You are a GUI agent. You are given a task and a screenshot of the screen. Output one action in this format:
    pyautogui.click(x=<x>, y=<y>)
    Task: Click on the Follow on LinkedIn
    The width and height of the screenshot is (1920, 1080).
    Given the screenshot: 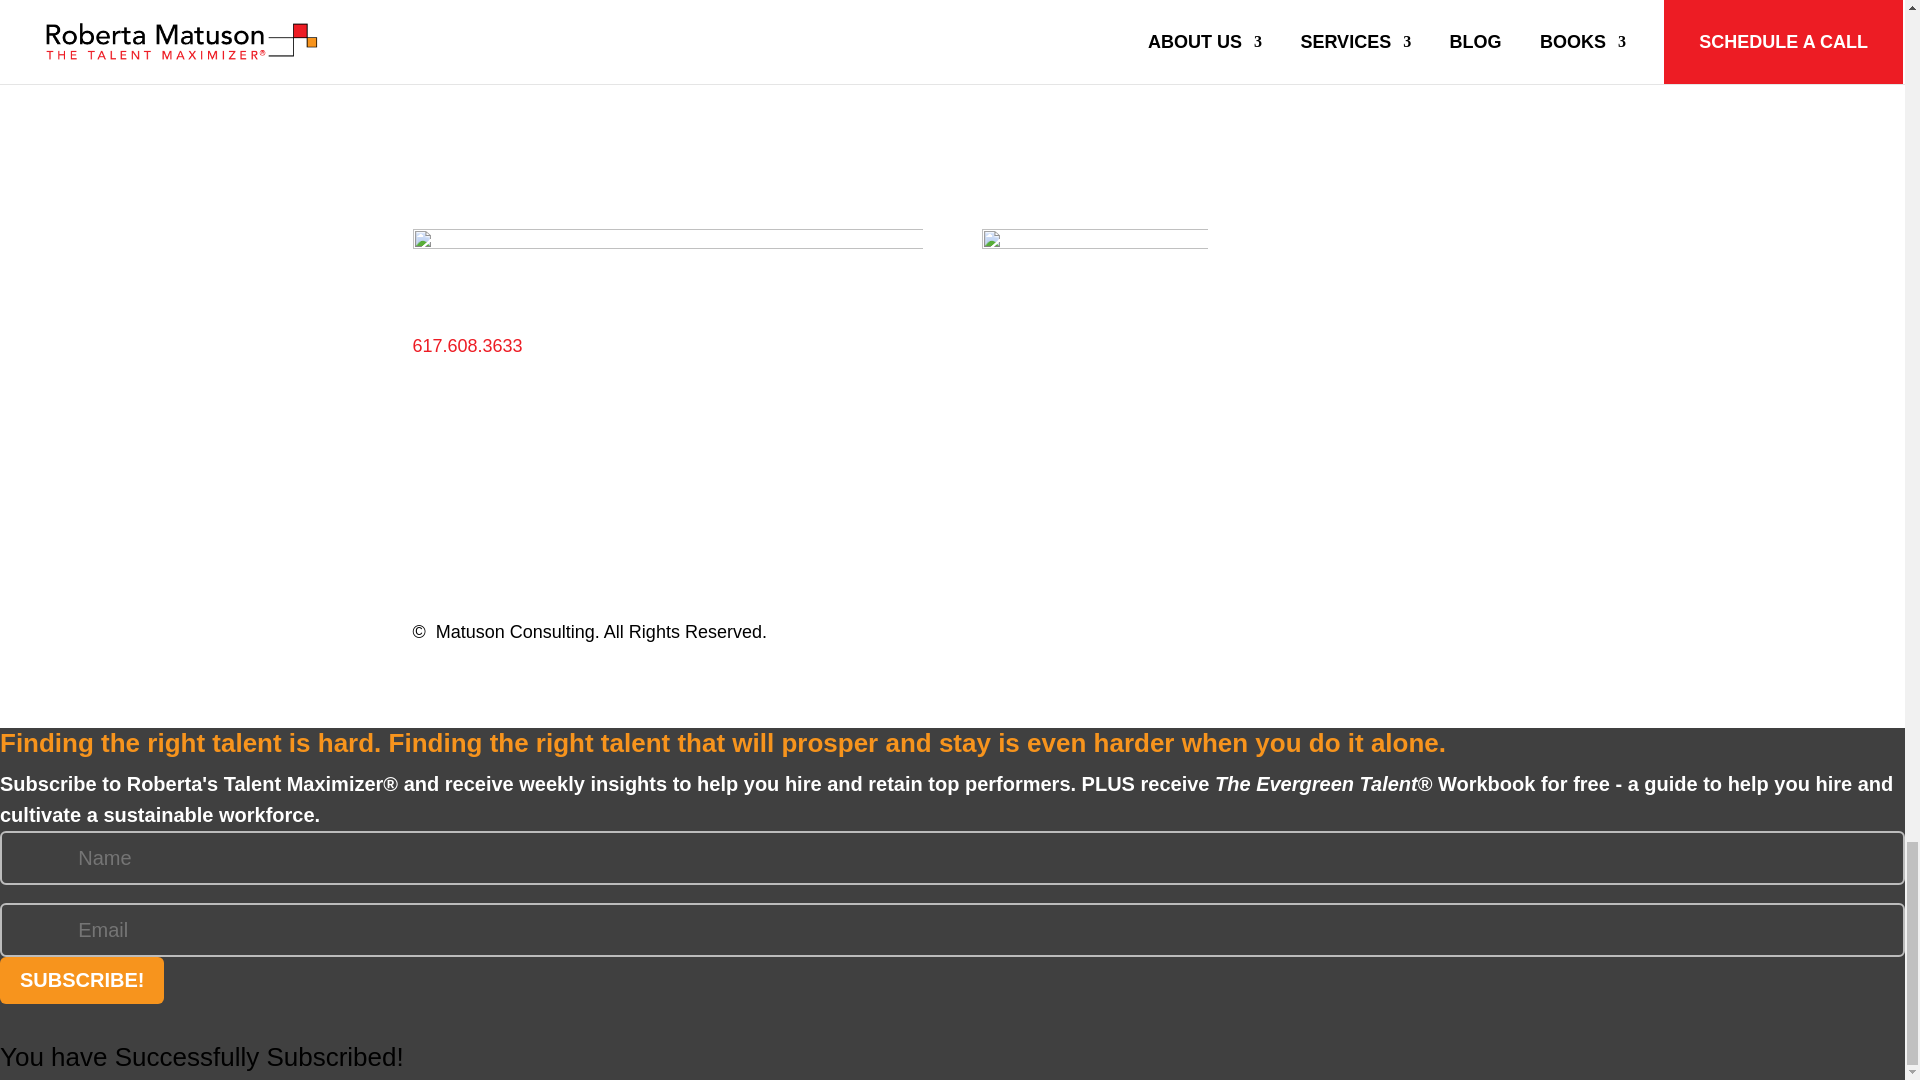 What is the action you would take?
    pyautogui.click(x=1436, y=244)
    